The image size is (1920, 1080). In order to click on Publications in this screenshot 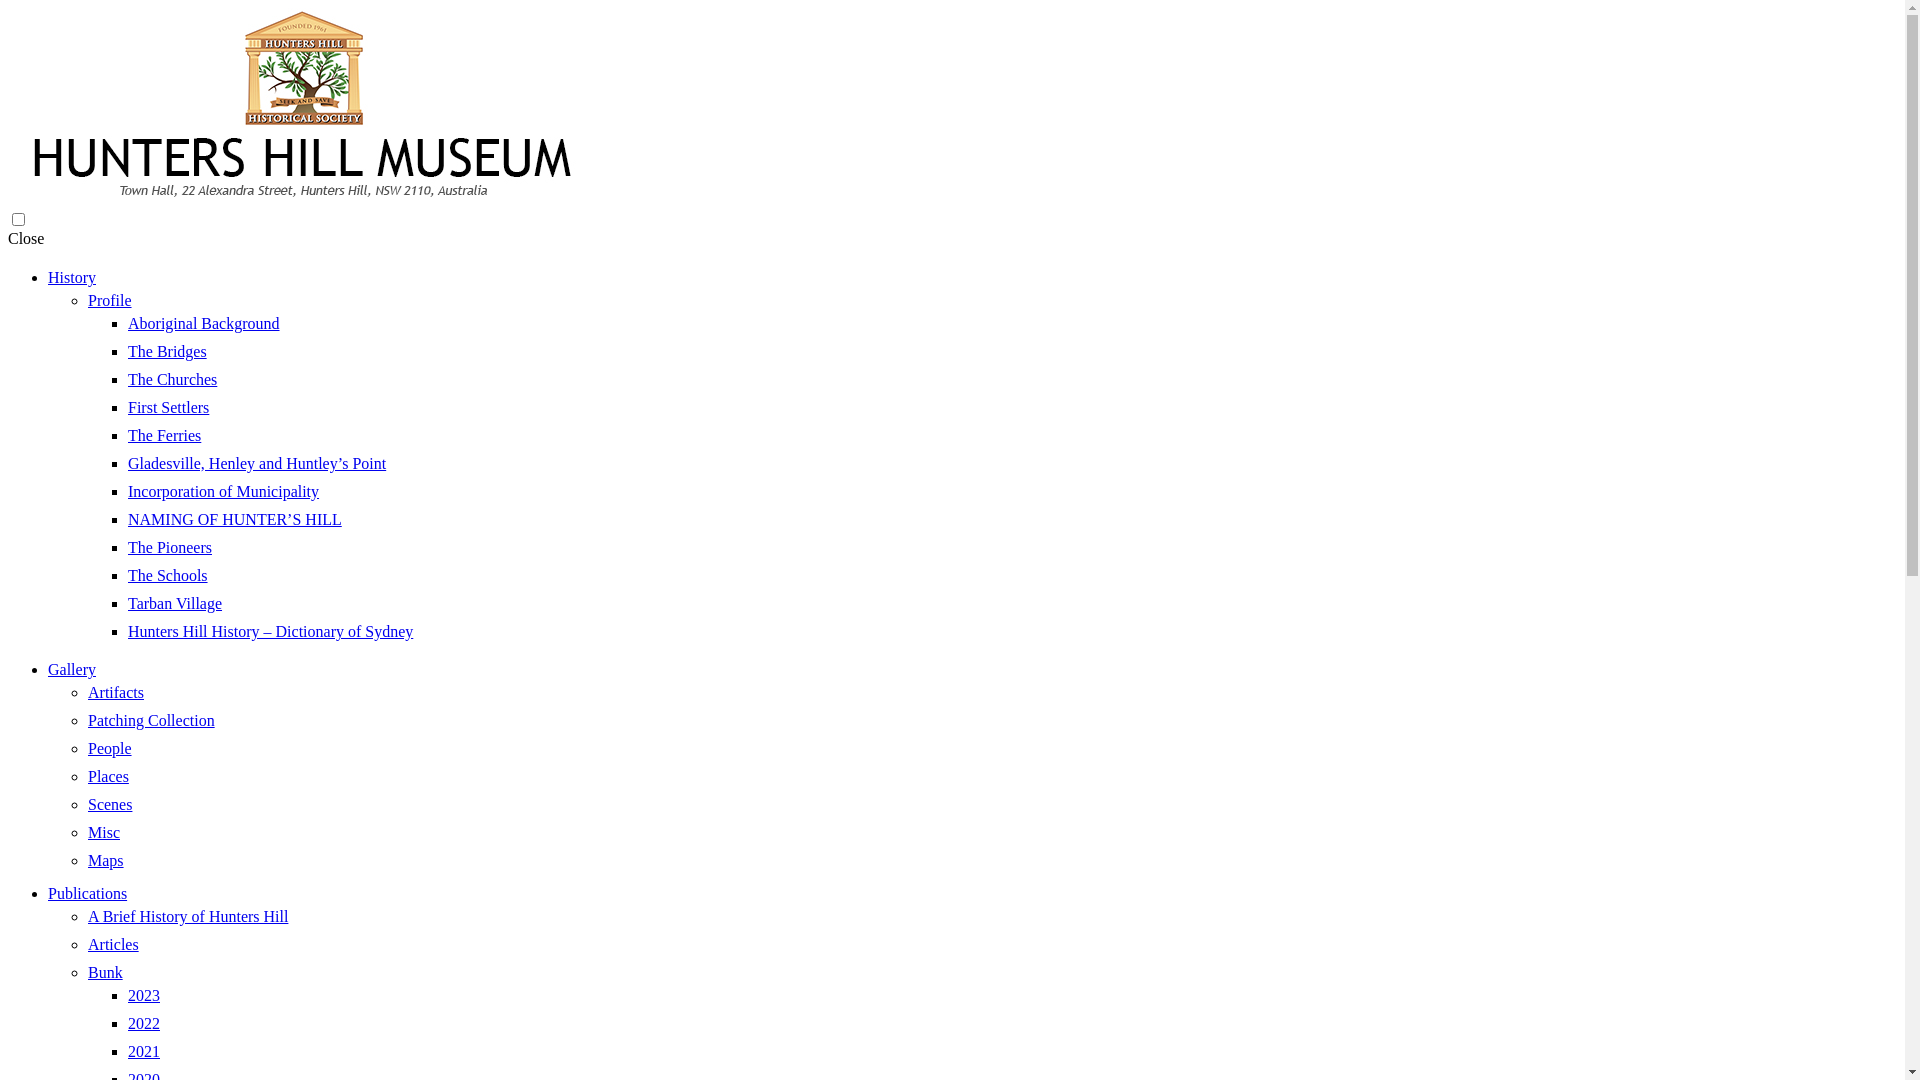, I will do `click(88, 894)`.